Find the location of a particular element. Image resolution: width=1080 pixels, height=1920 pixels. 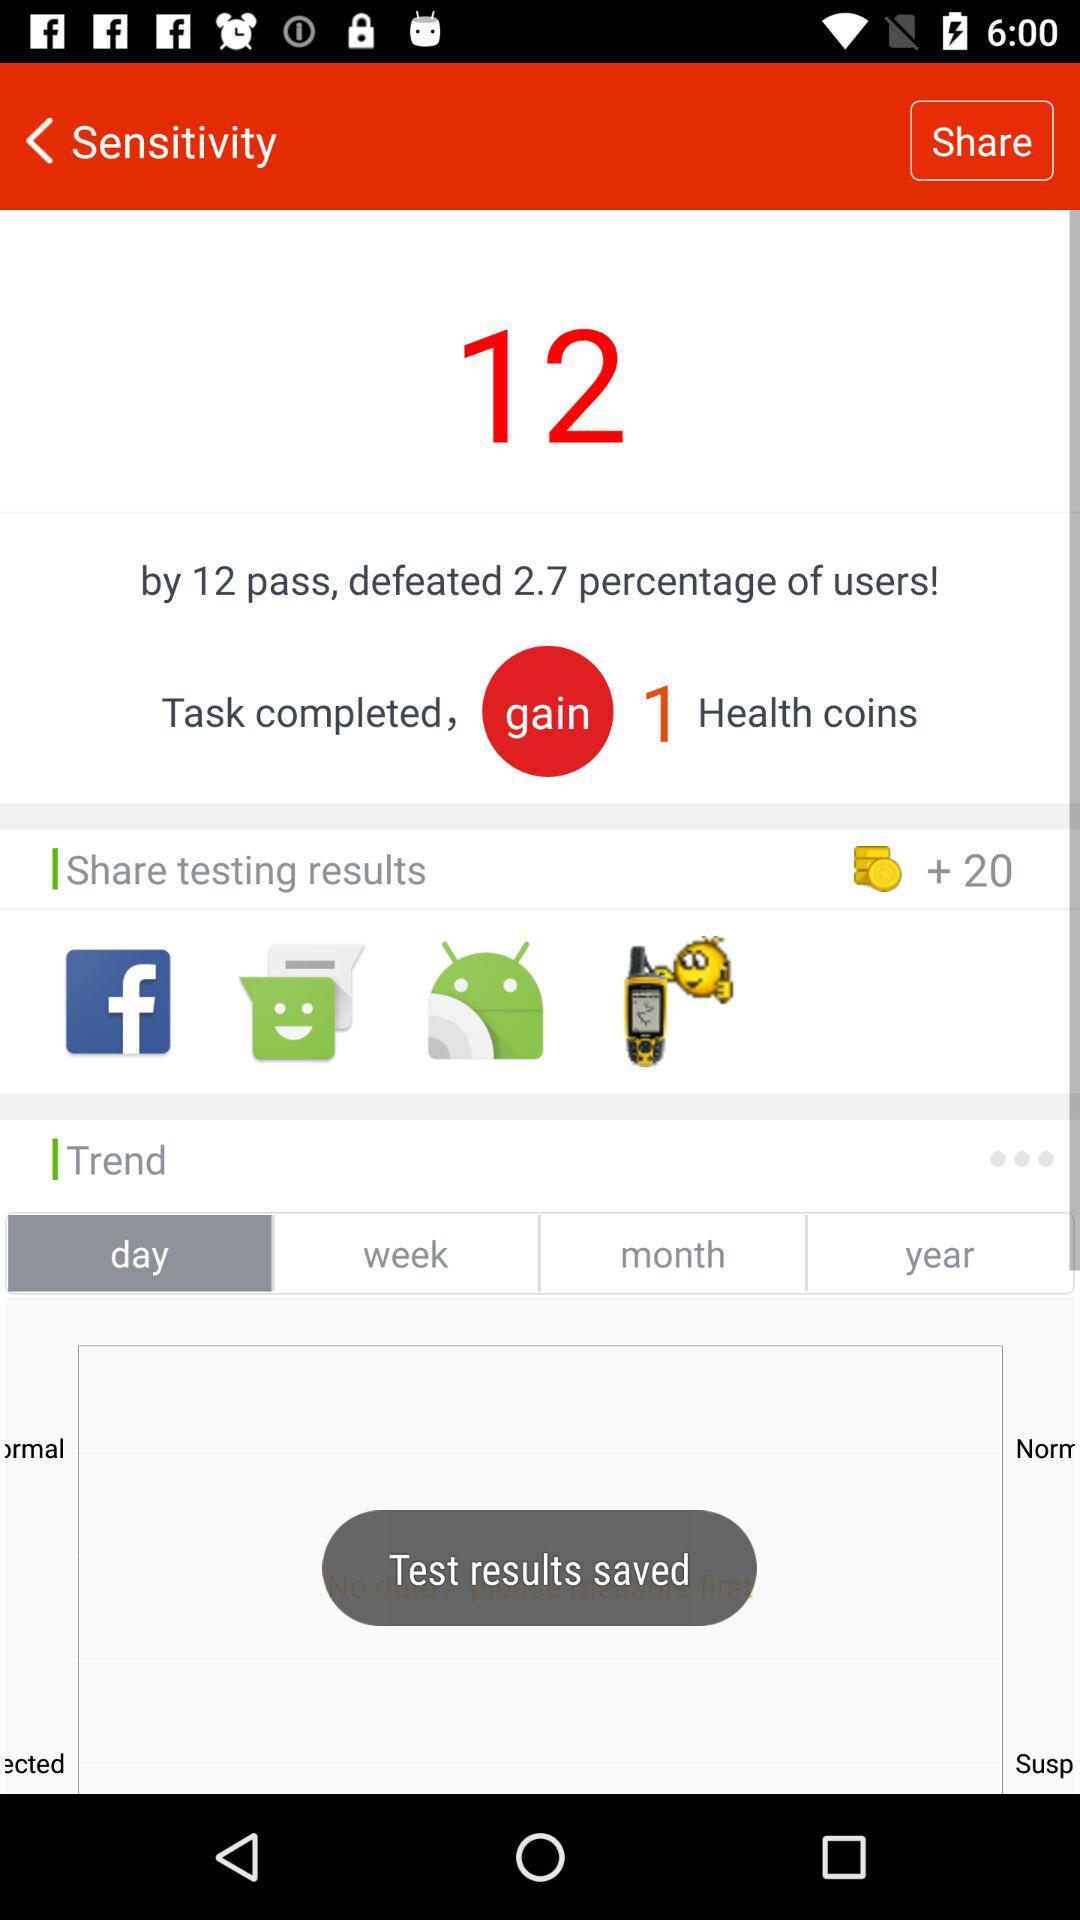

click on the icon right side of message icon is located at coordinates (485, 1002).